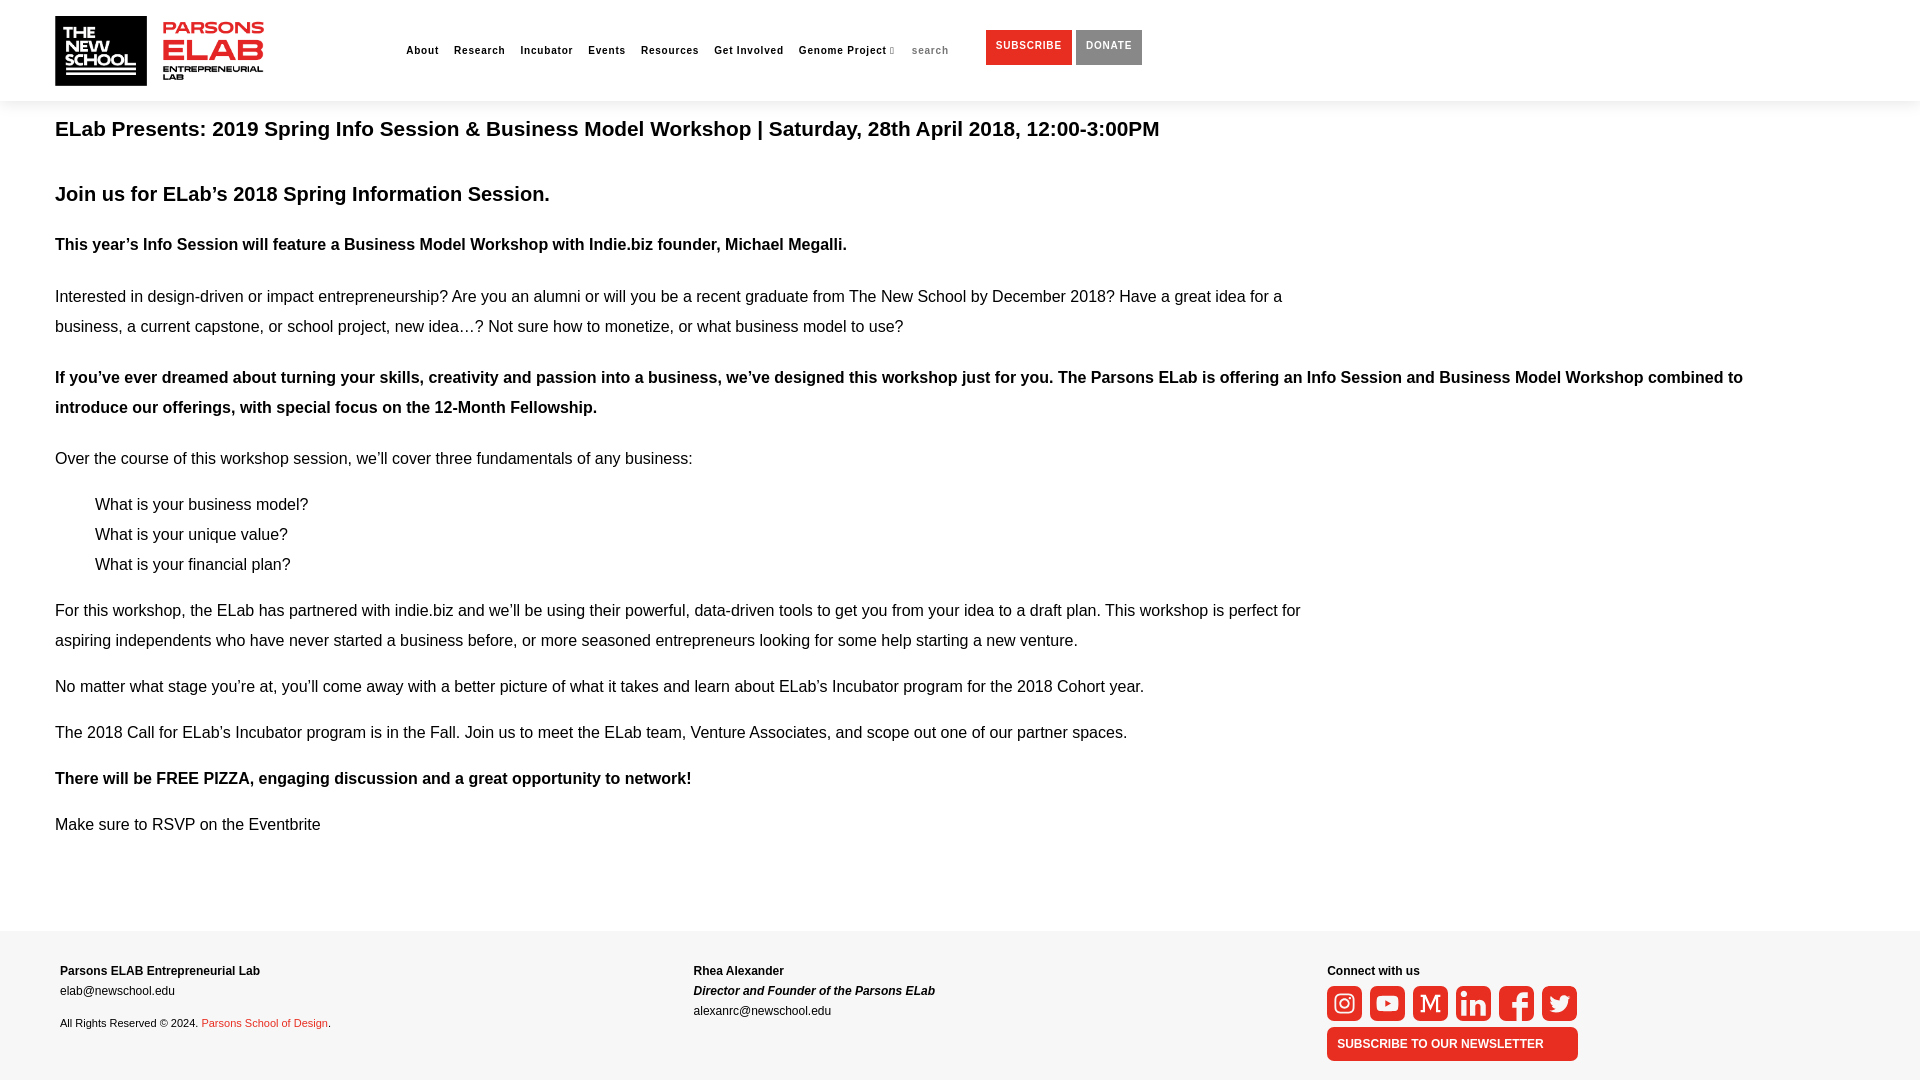 This screenshot has width=1920, height=1080. What do you see at coordinates (264, 1023) in the screenshot?
I see `Parsons School of Design` at bounding box center [264, 1023].